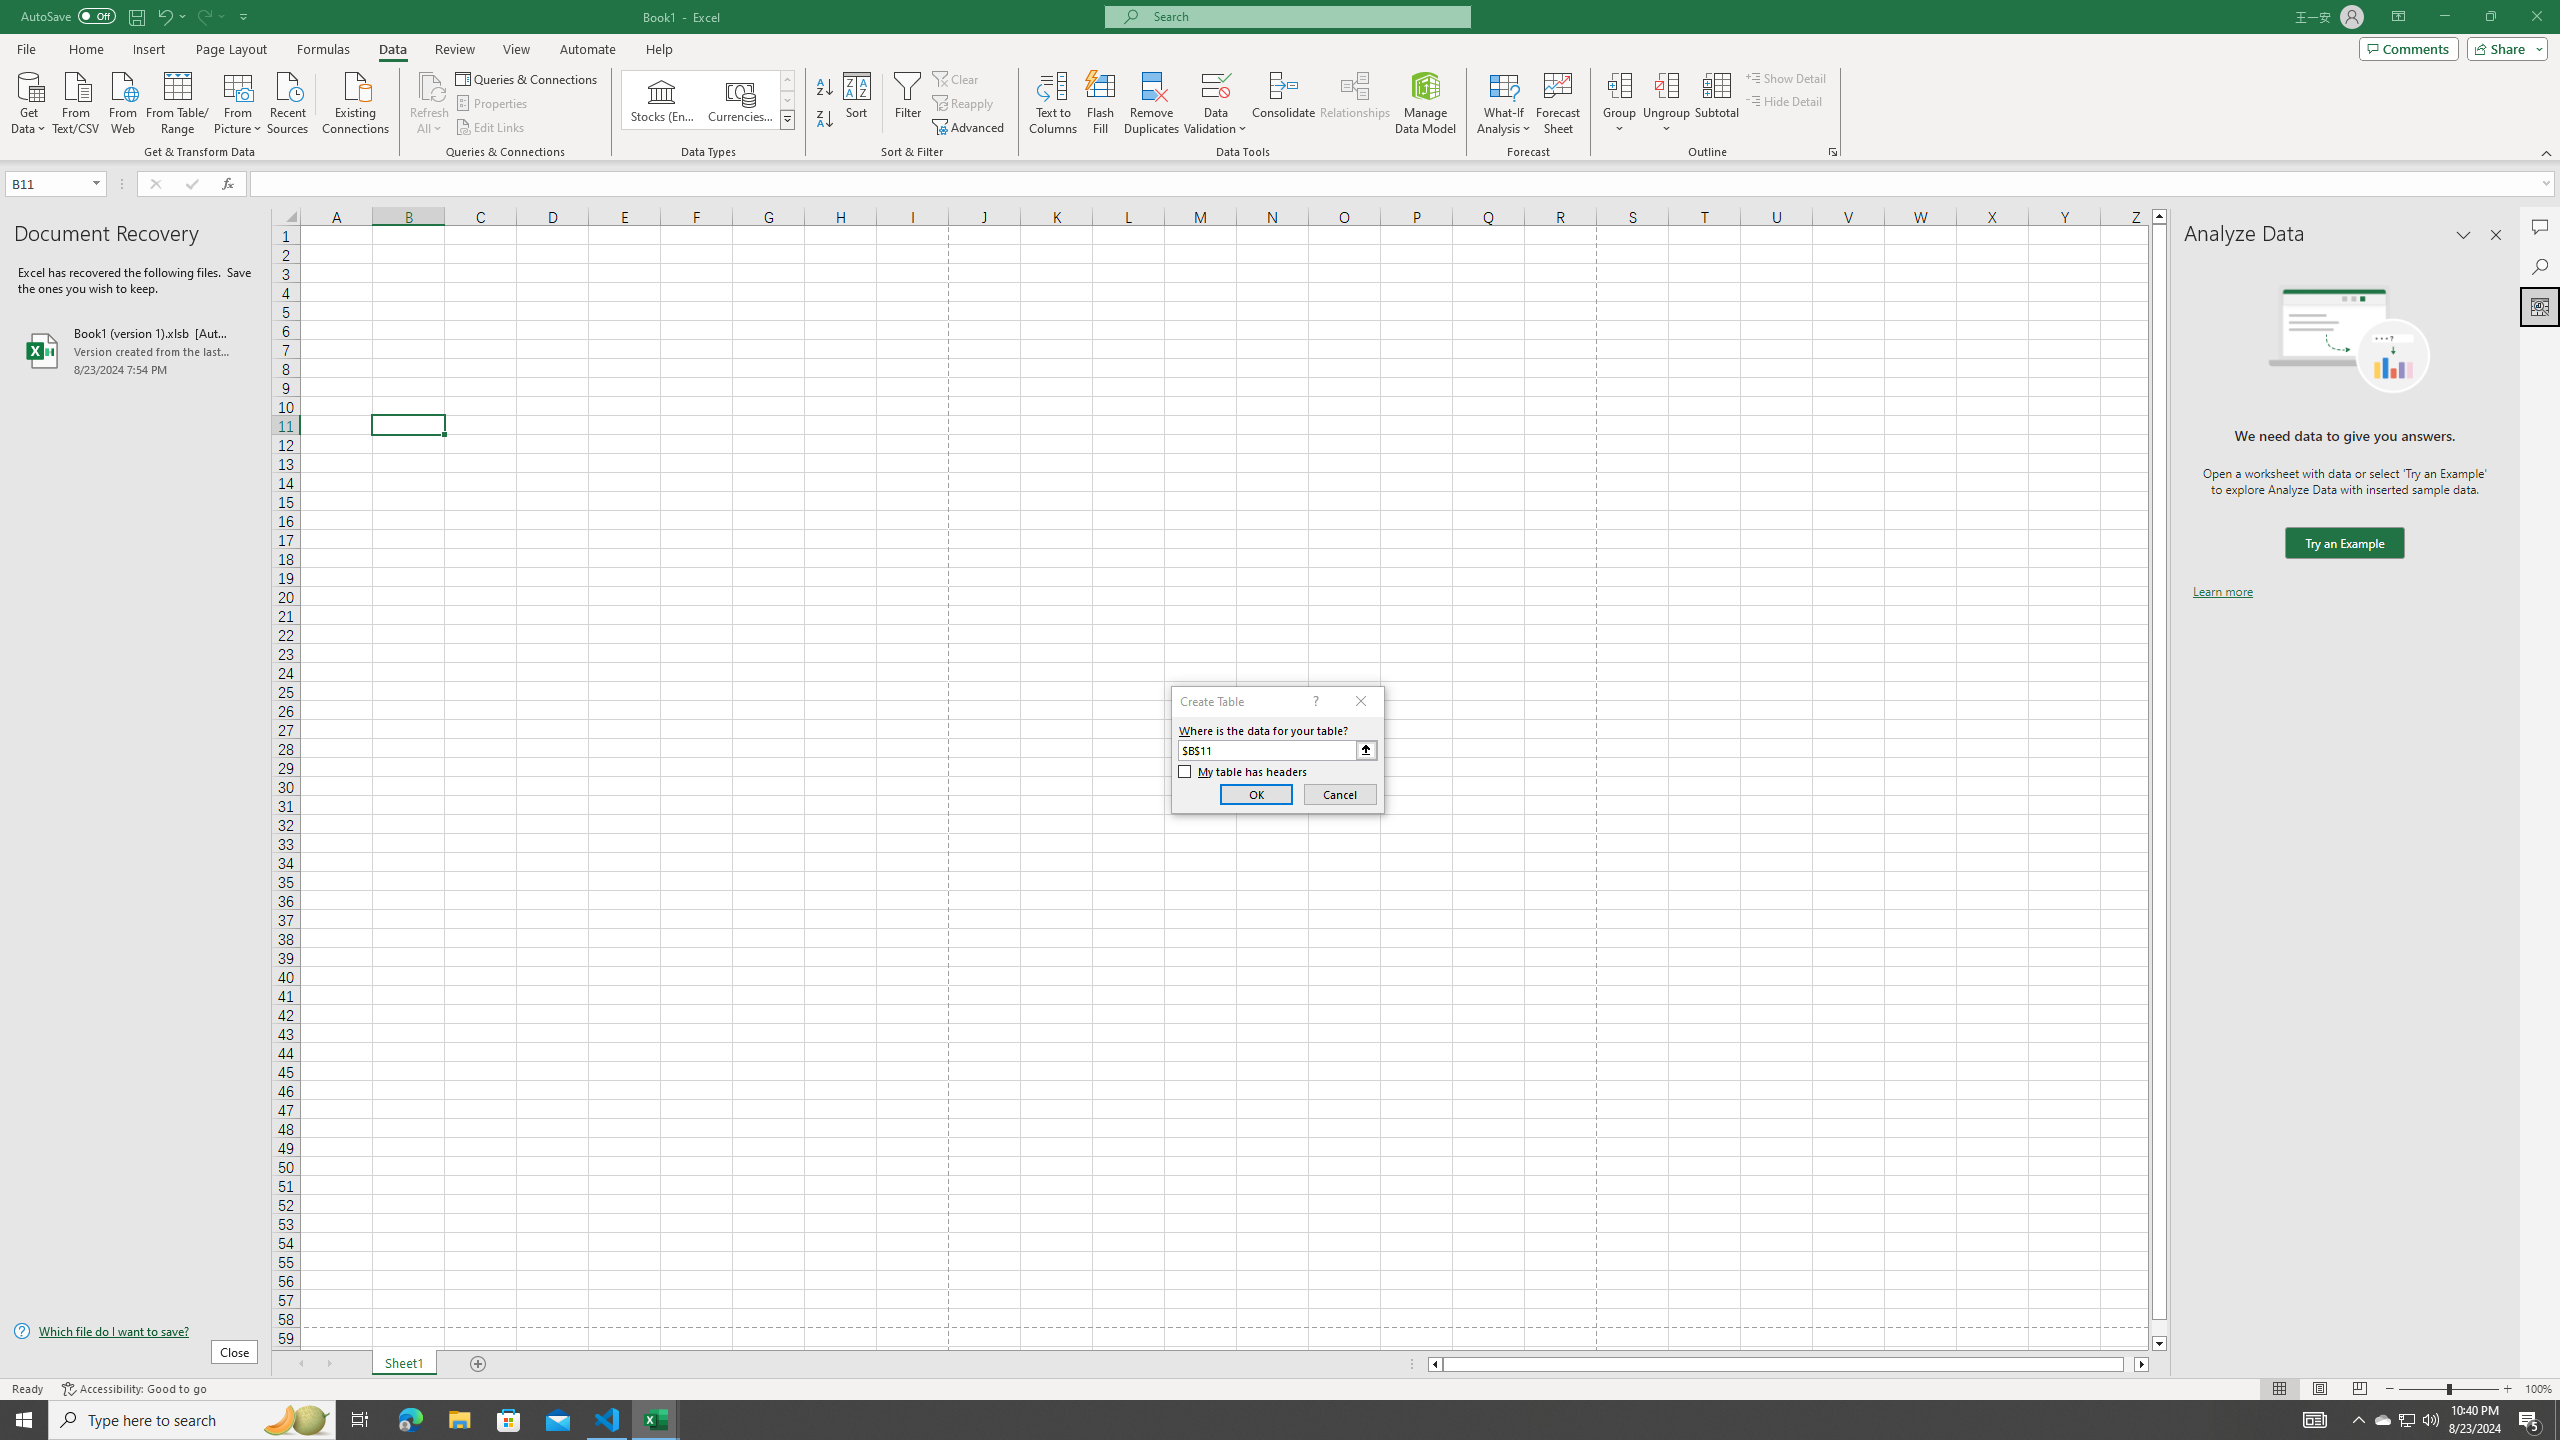 This screenshot has width=2560, height=1440. What do you see at coordinates (2507, 1389) in the screenshot?
I see `Zoom In` at bounding box center [2507, 1389].